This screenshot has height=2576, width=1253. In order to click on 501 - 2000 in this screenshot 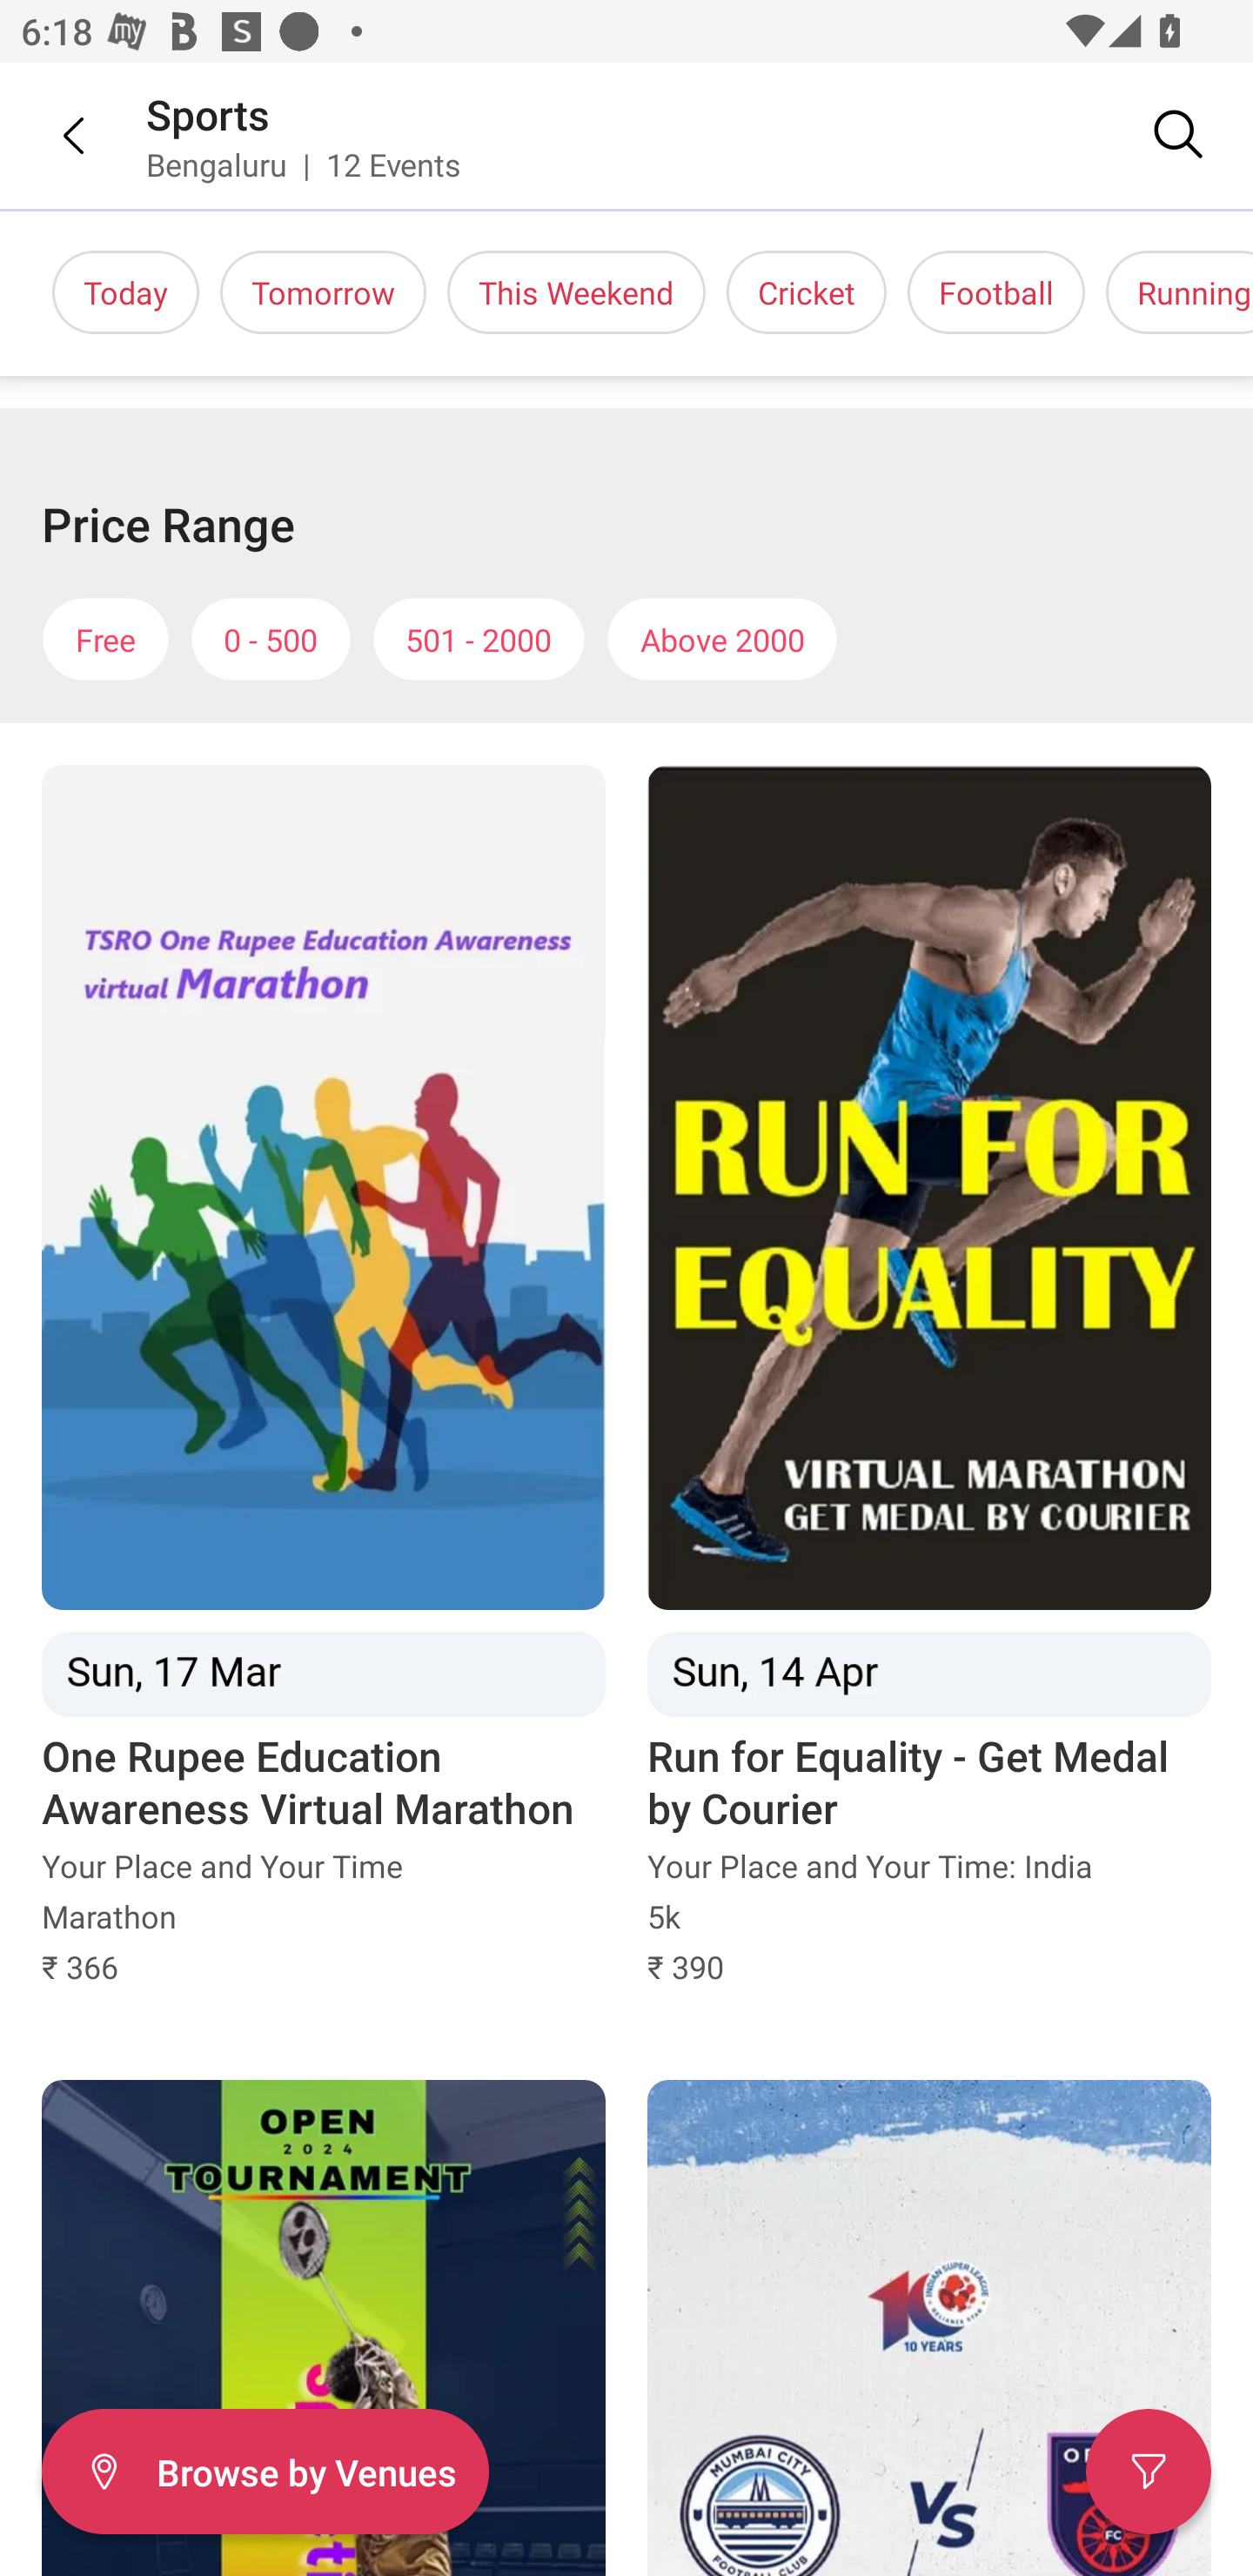, I will do `click(479, 640)`.